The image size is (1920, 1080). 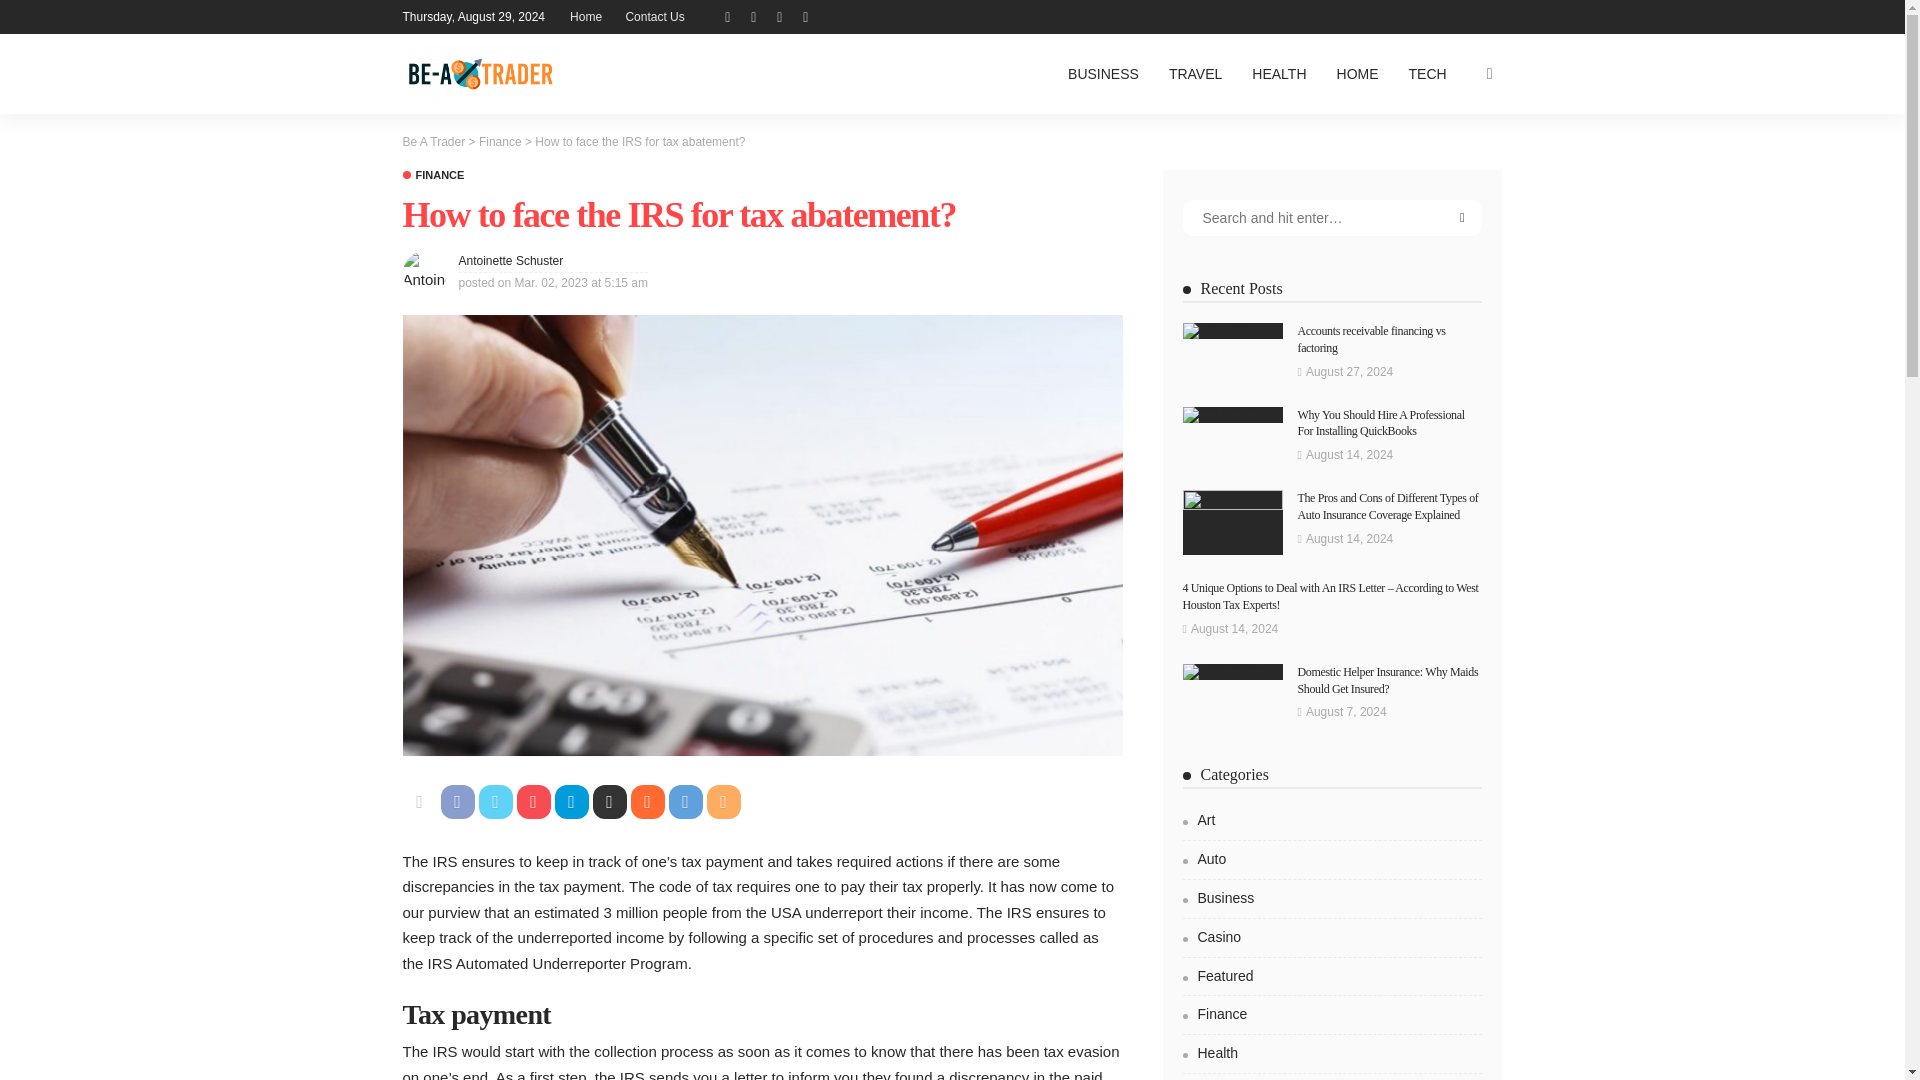 What do you see at coordinates (500, 142) in the screenshot?
I see `Finance` at bounding box center [500, 142].